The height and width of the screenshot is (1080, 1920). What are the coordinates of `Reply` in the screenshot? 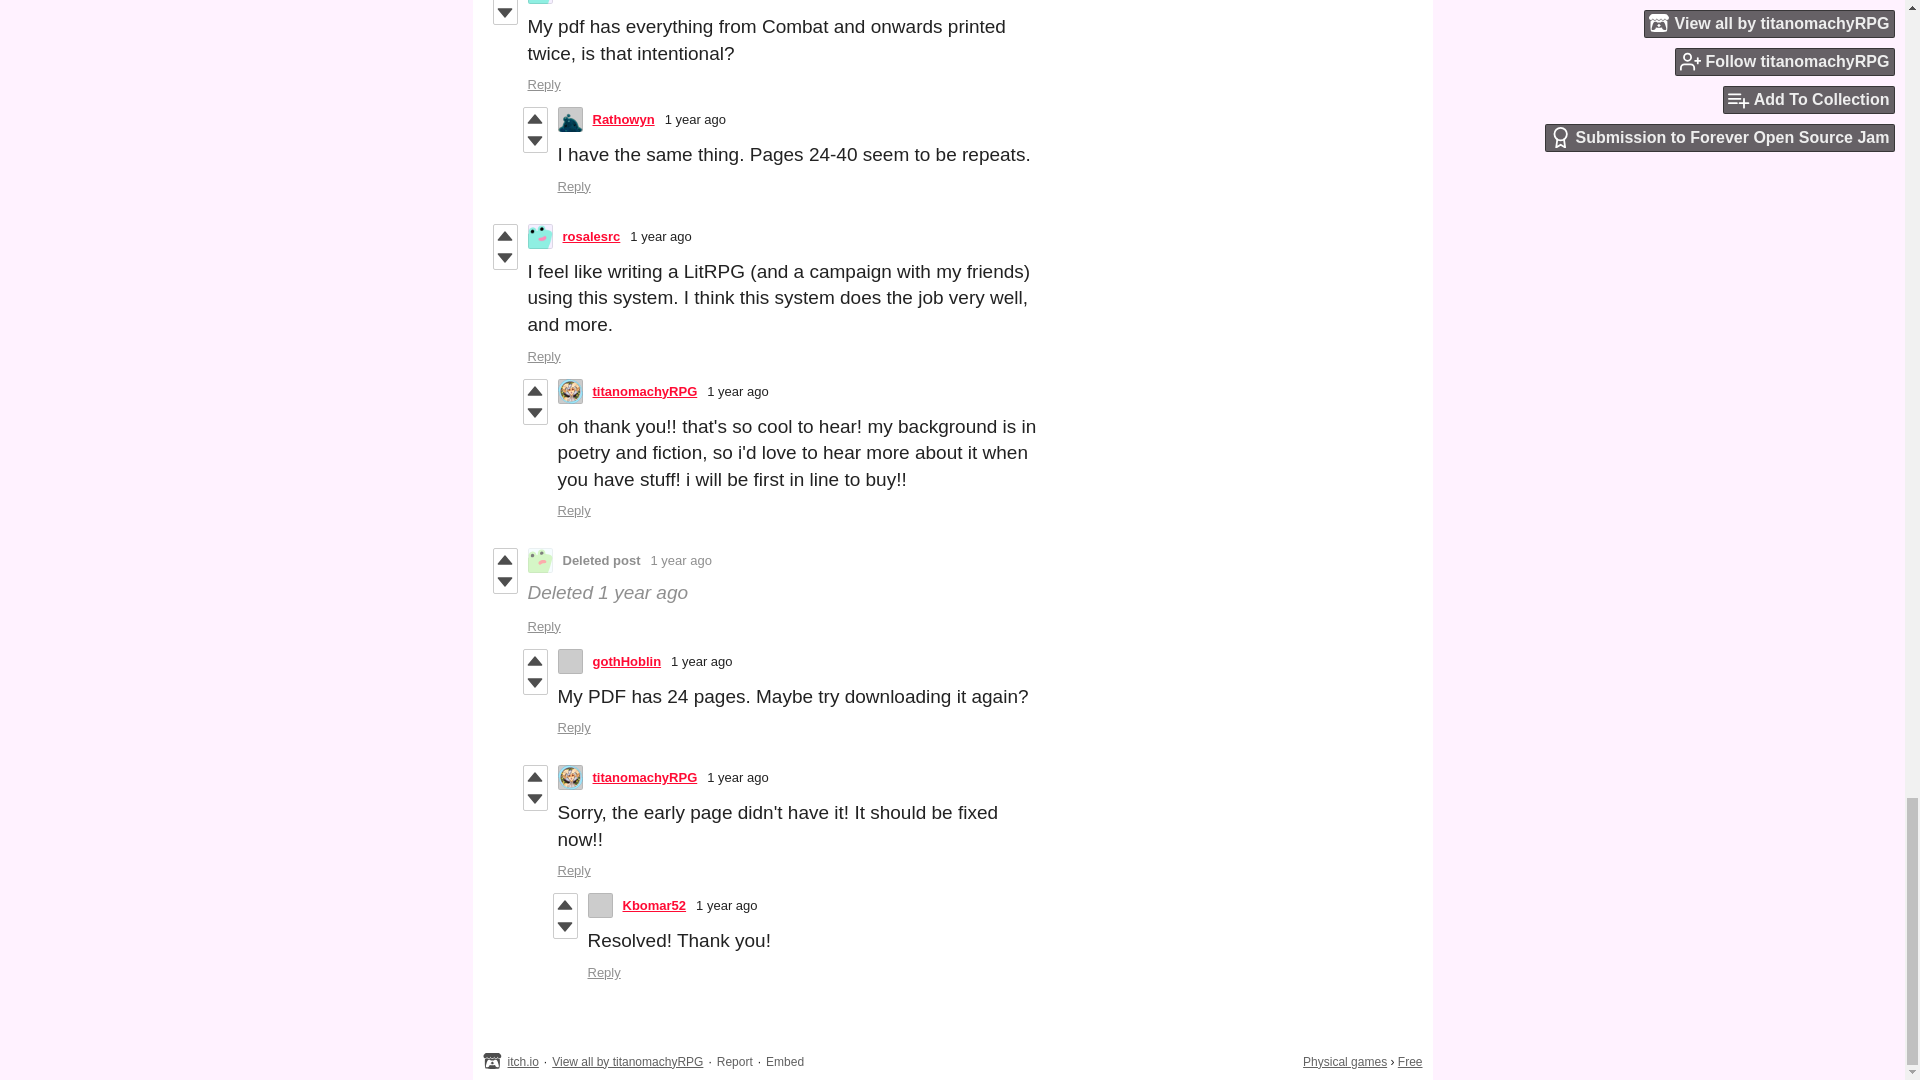 It's located at (544, 84).